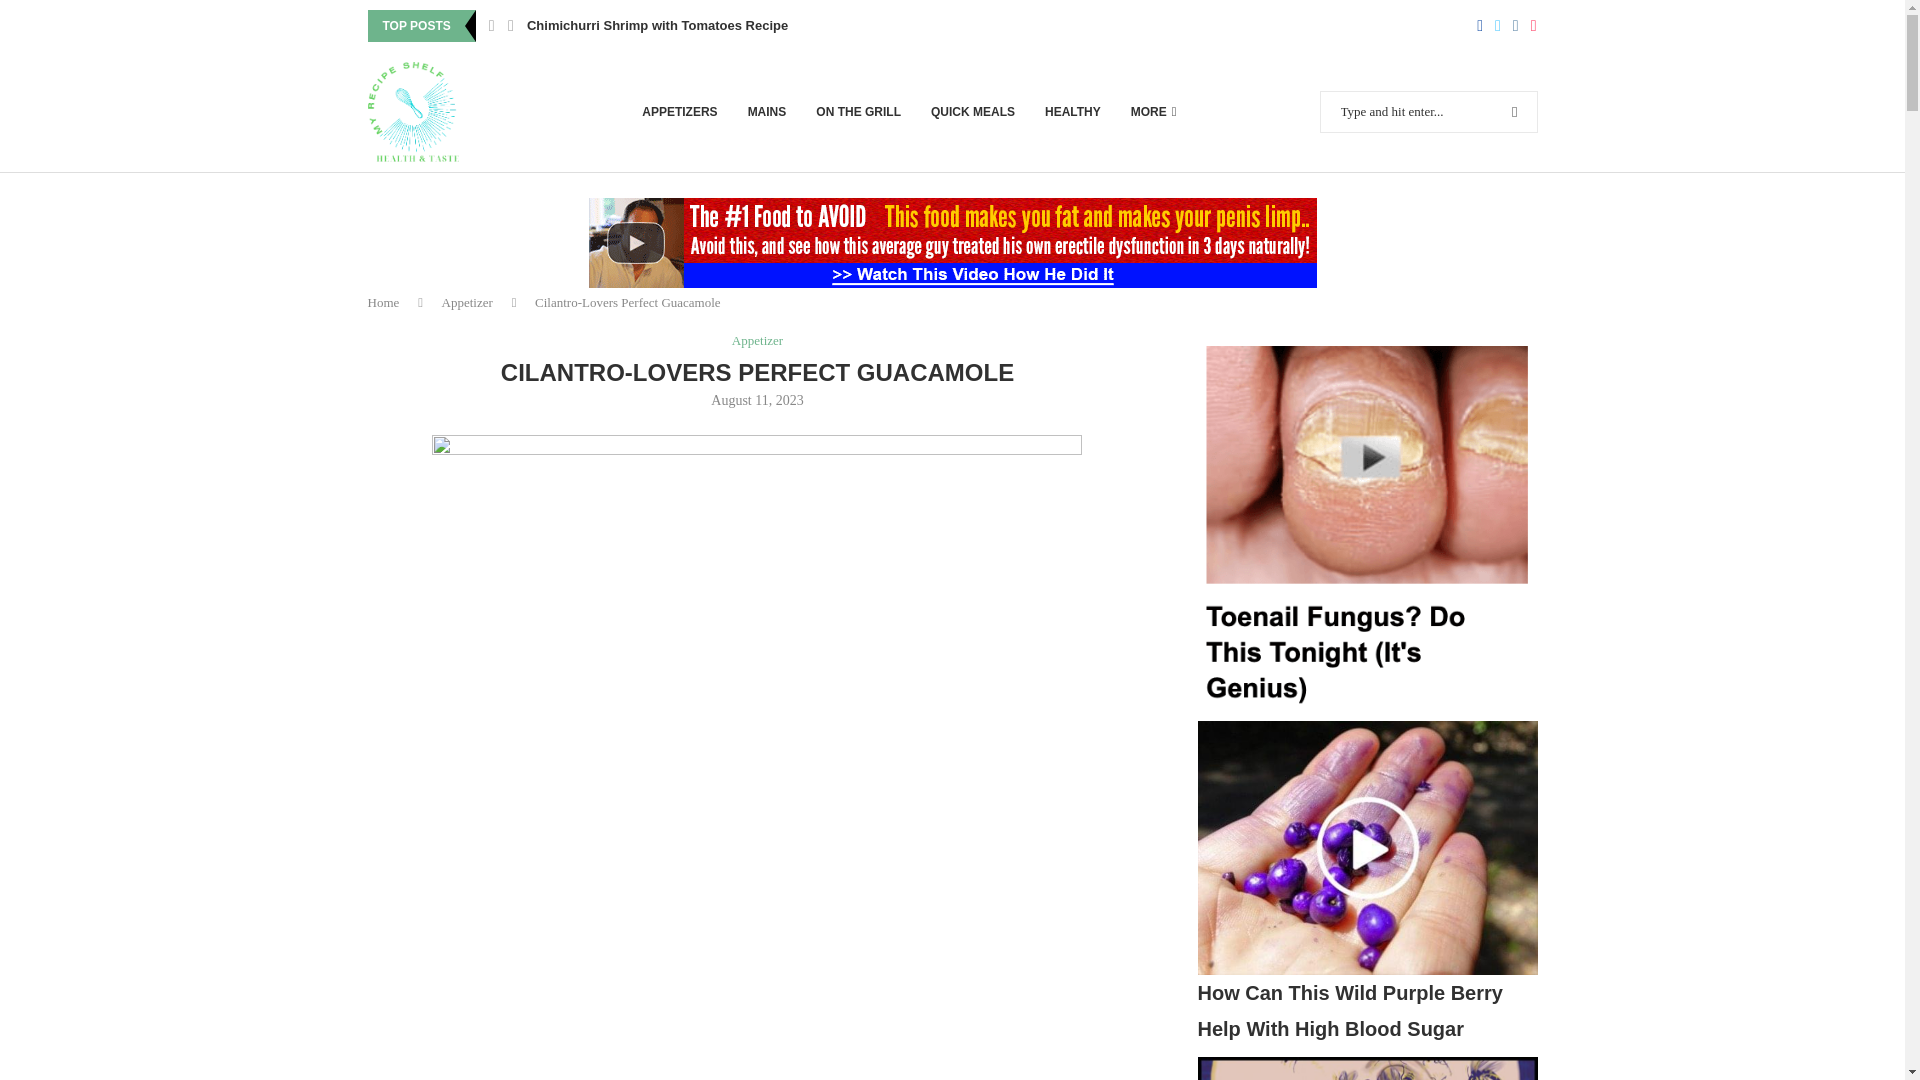 The height and width of the screenshot is (1080, 1920). Describe the element at coordinates (1474, 9) in the screenshot. I see `Search` at that location.